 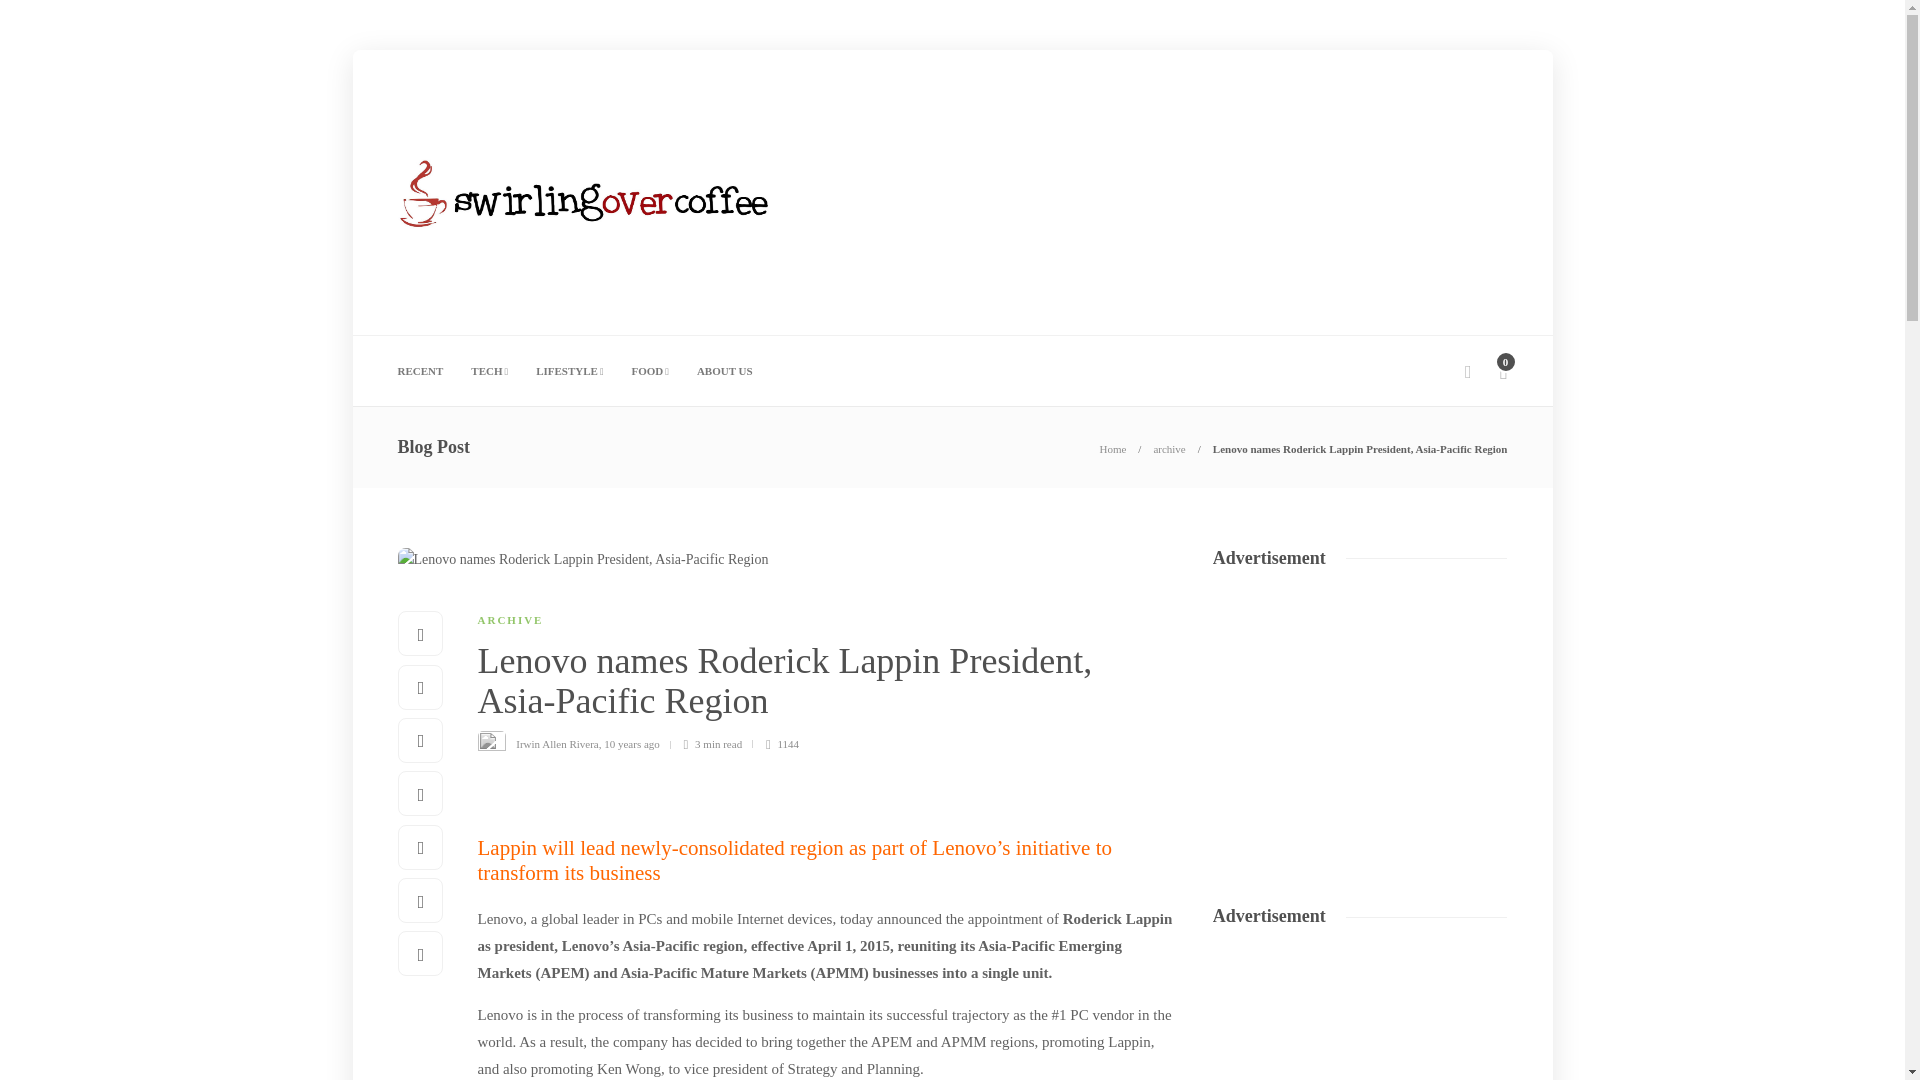 I want to click on Advertisement, so click(x=1362, y=1014).